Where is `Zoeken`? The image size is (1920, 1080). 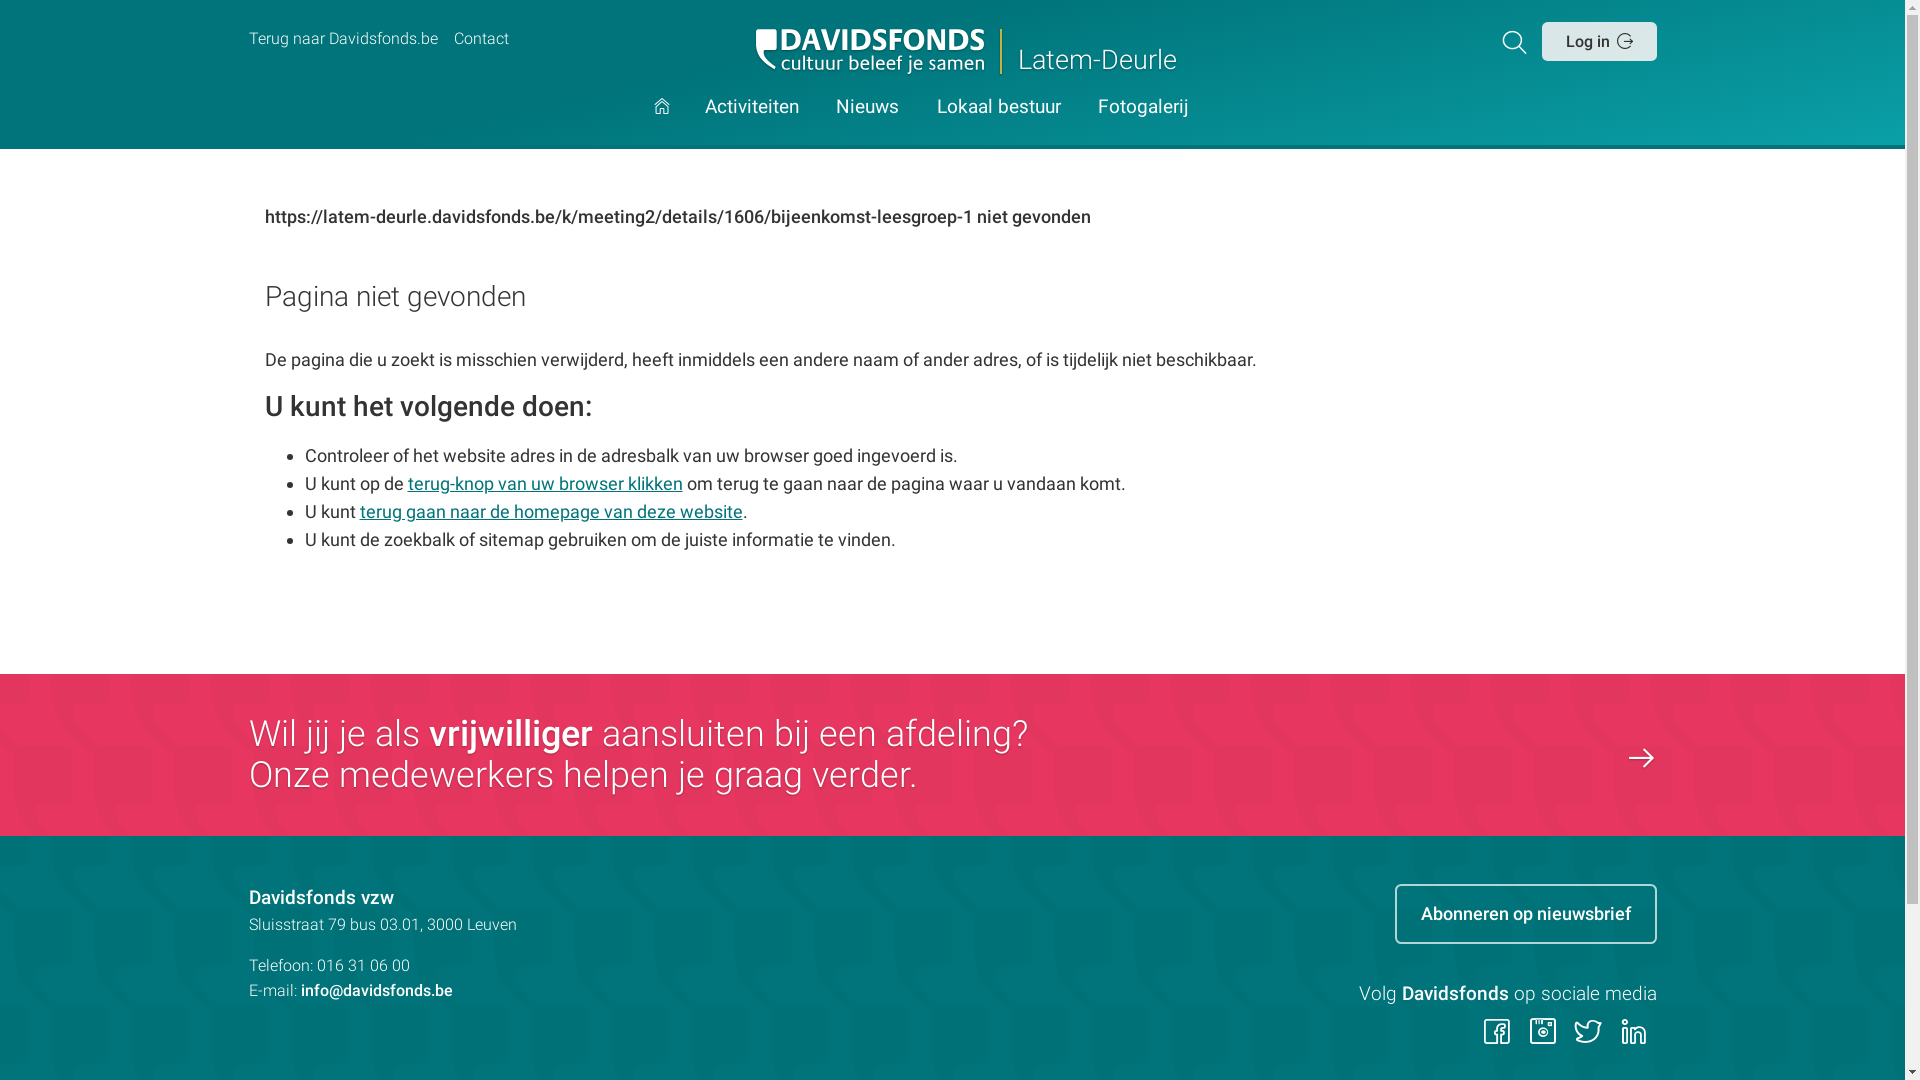 Zoeken is located at coordinates (1518, 41).